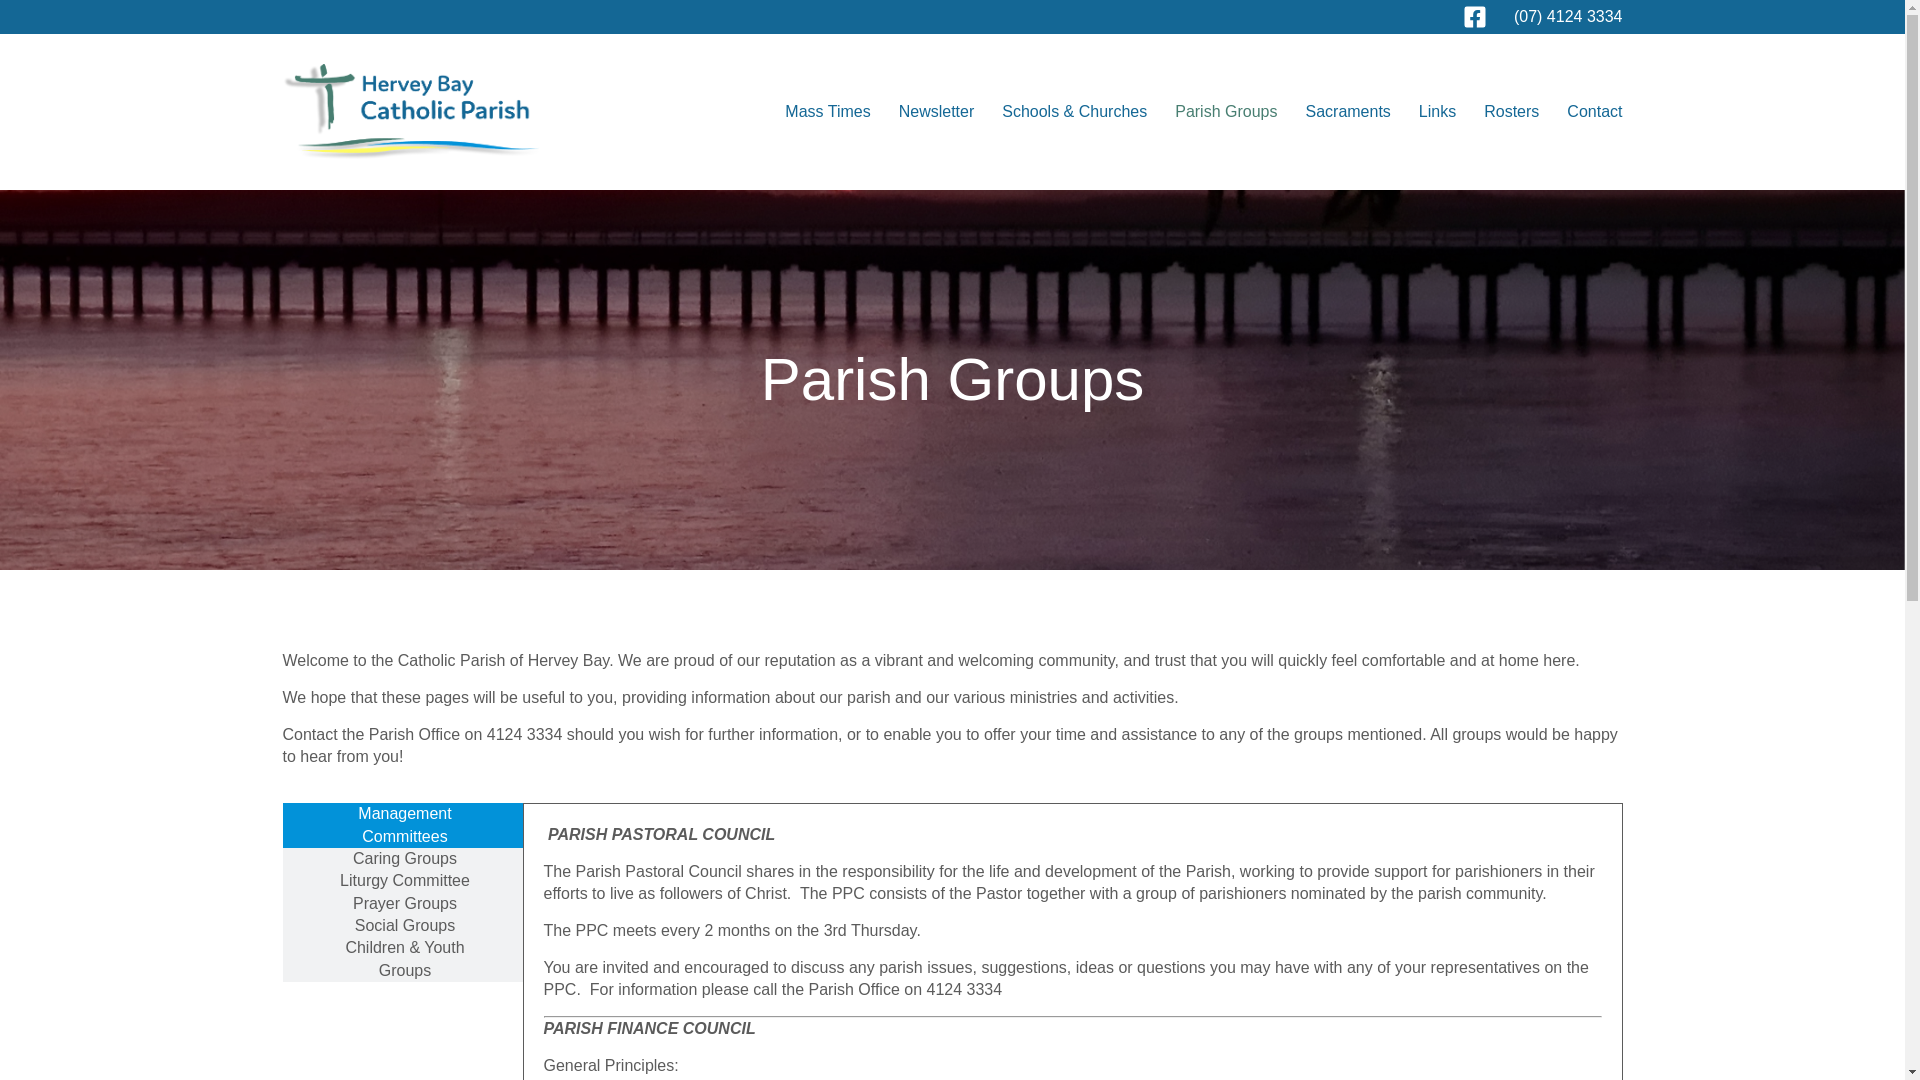 Image resolution: width=1920 pixels, height=1080 pixels. What do you see at coordinates (402, 858) in the screenshot?
I see `Caring Groups` at bounding box center [402, 858].